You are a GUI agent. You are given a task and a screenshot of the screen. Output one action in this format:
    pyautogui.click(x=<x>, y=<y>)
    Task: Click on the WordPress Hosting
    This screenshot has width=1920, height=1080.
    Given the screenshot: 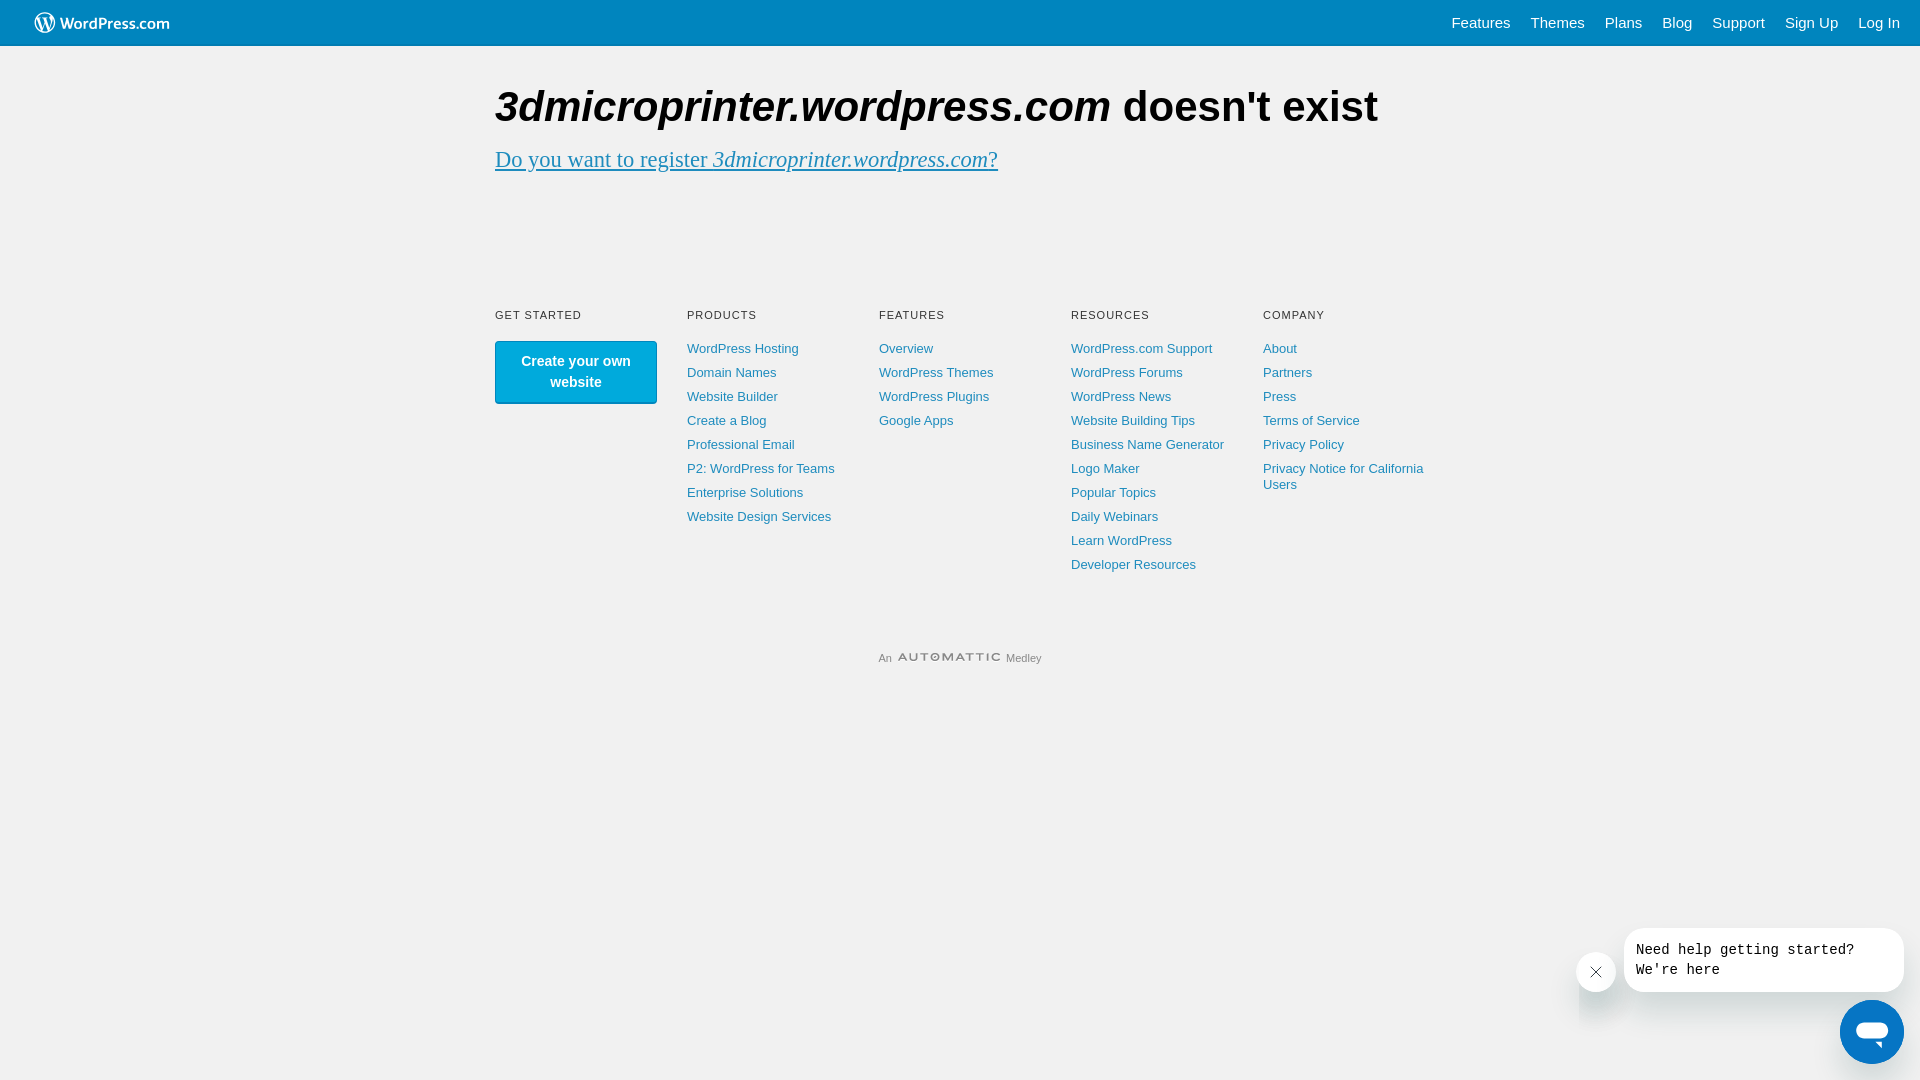 What is the action you would take?
    pyautogui.click(x=743, y=348)
    